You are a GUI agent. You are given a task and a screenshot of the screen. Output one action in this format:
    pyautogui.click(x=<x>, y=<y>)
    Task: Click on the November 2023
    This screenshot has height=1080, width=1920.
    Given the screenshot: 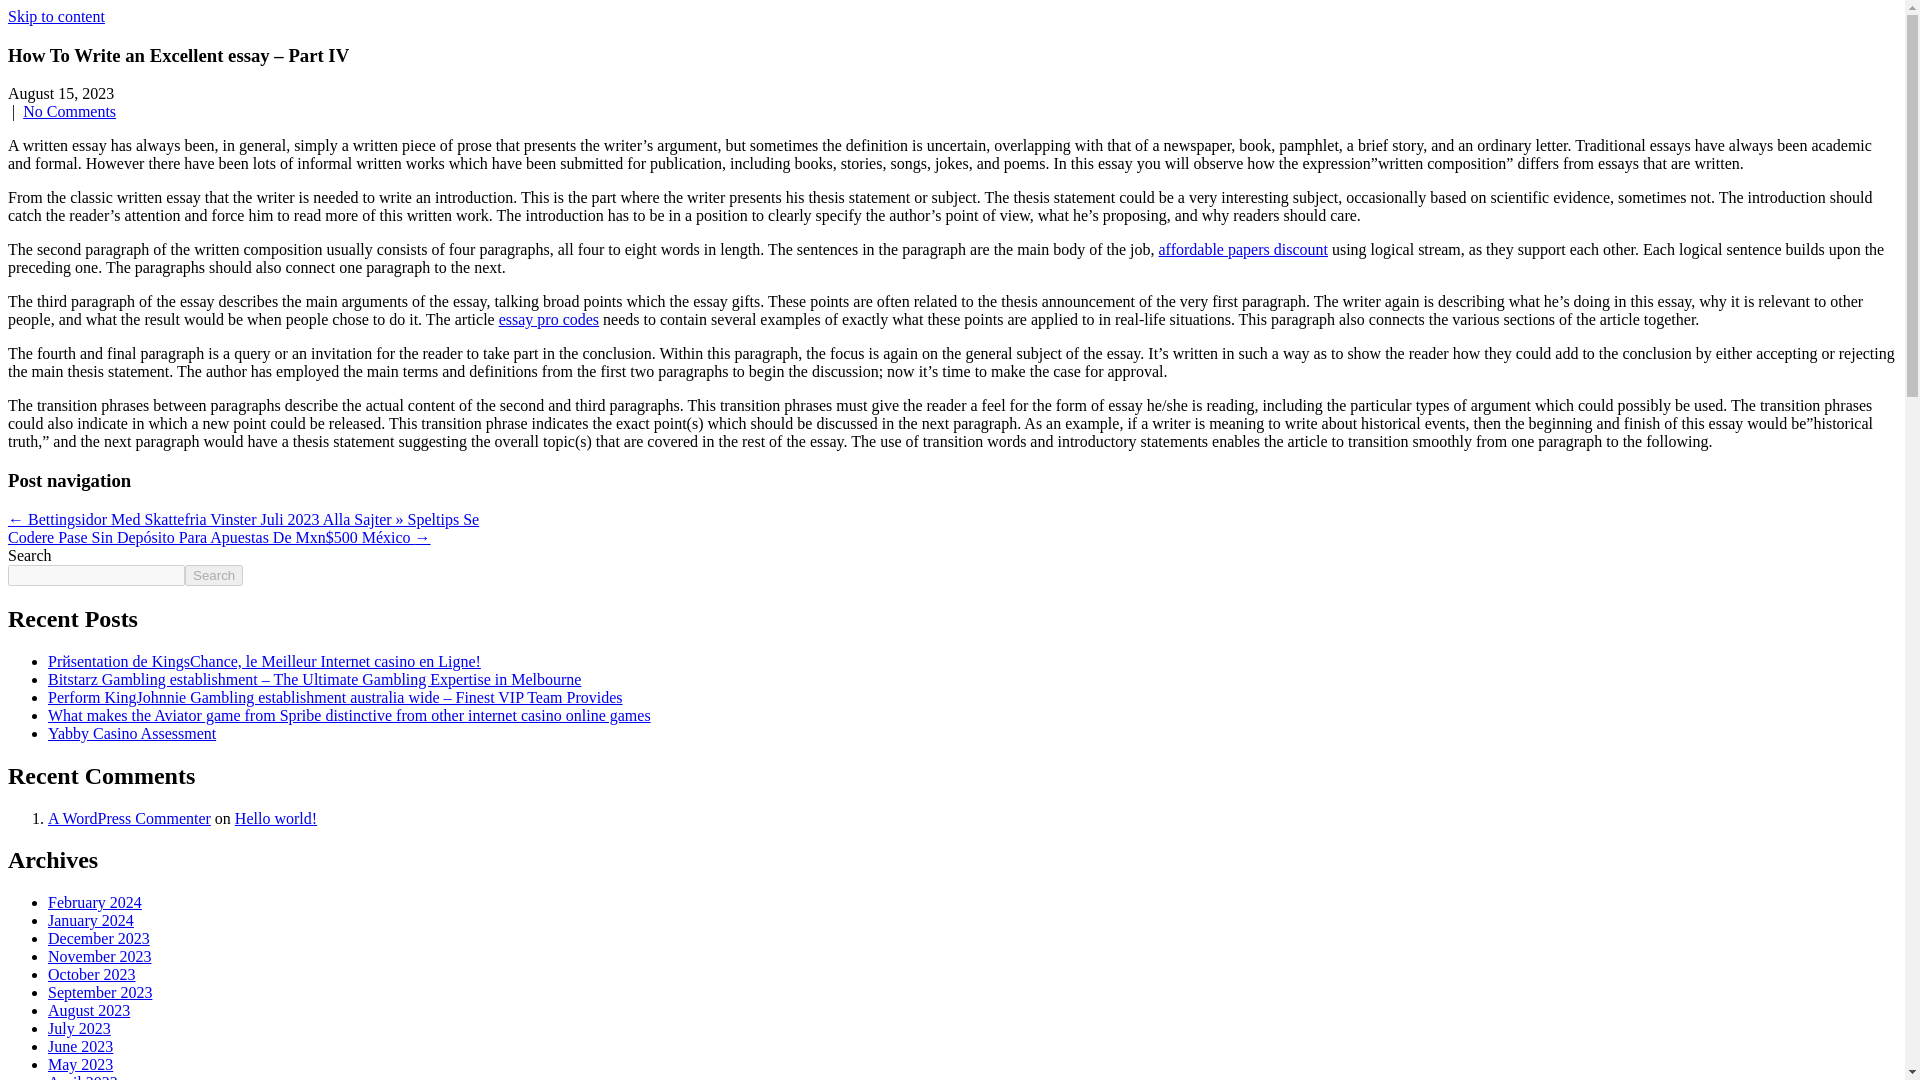 What is the action you would take?
    pyautogui.click(x=100, y=956)
    